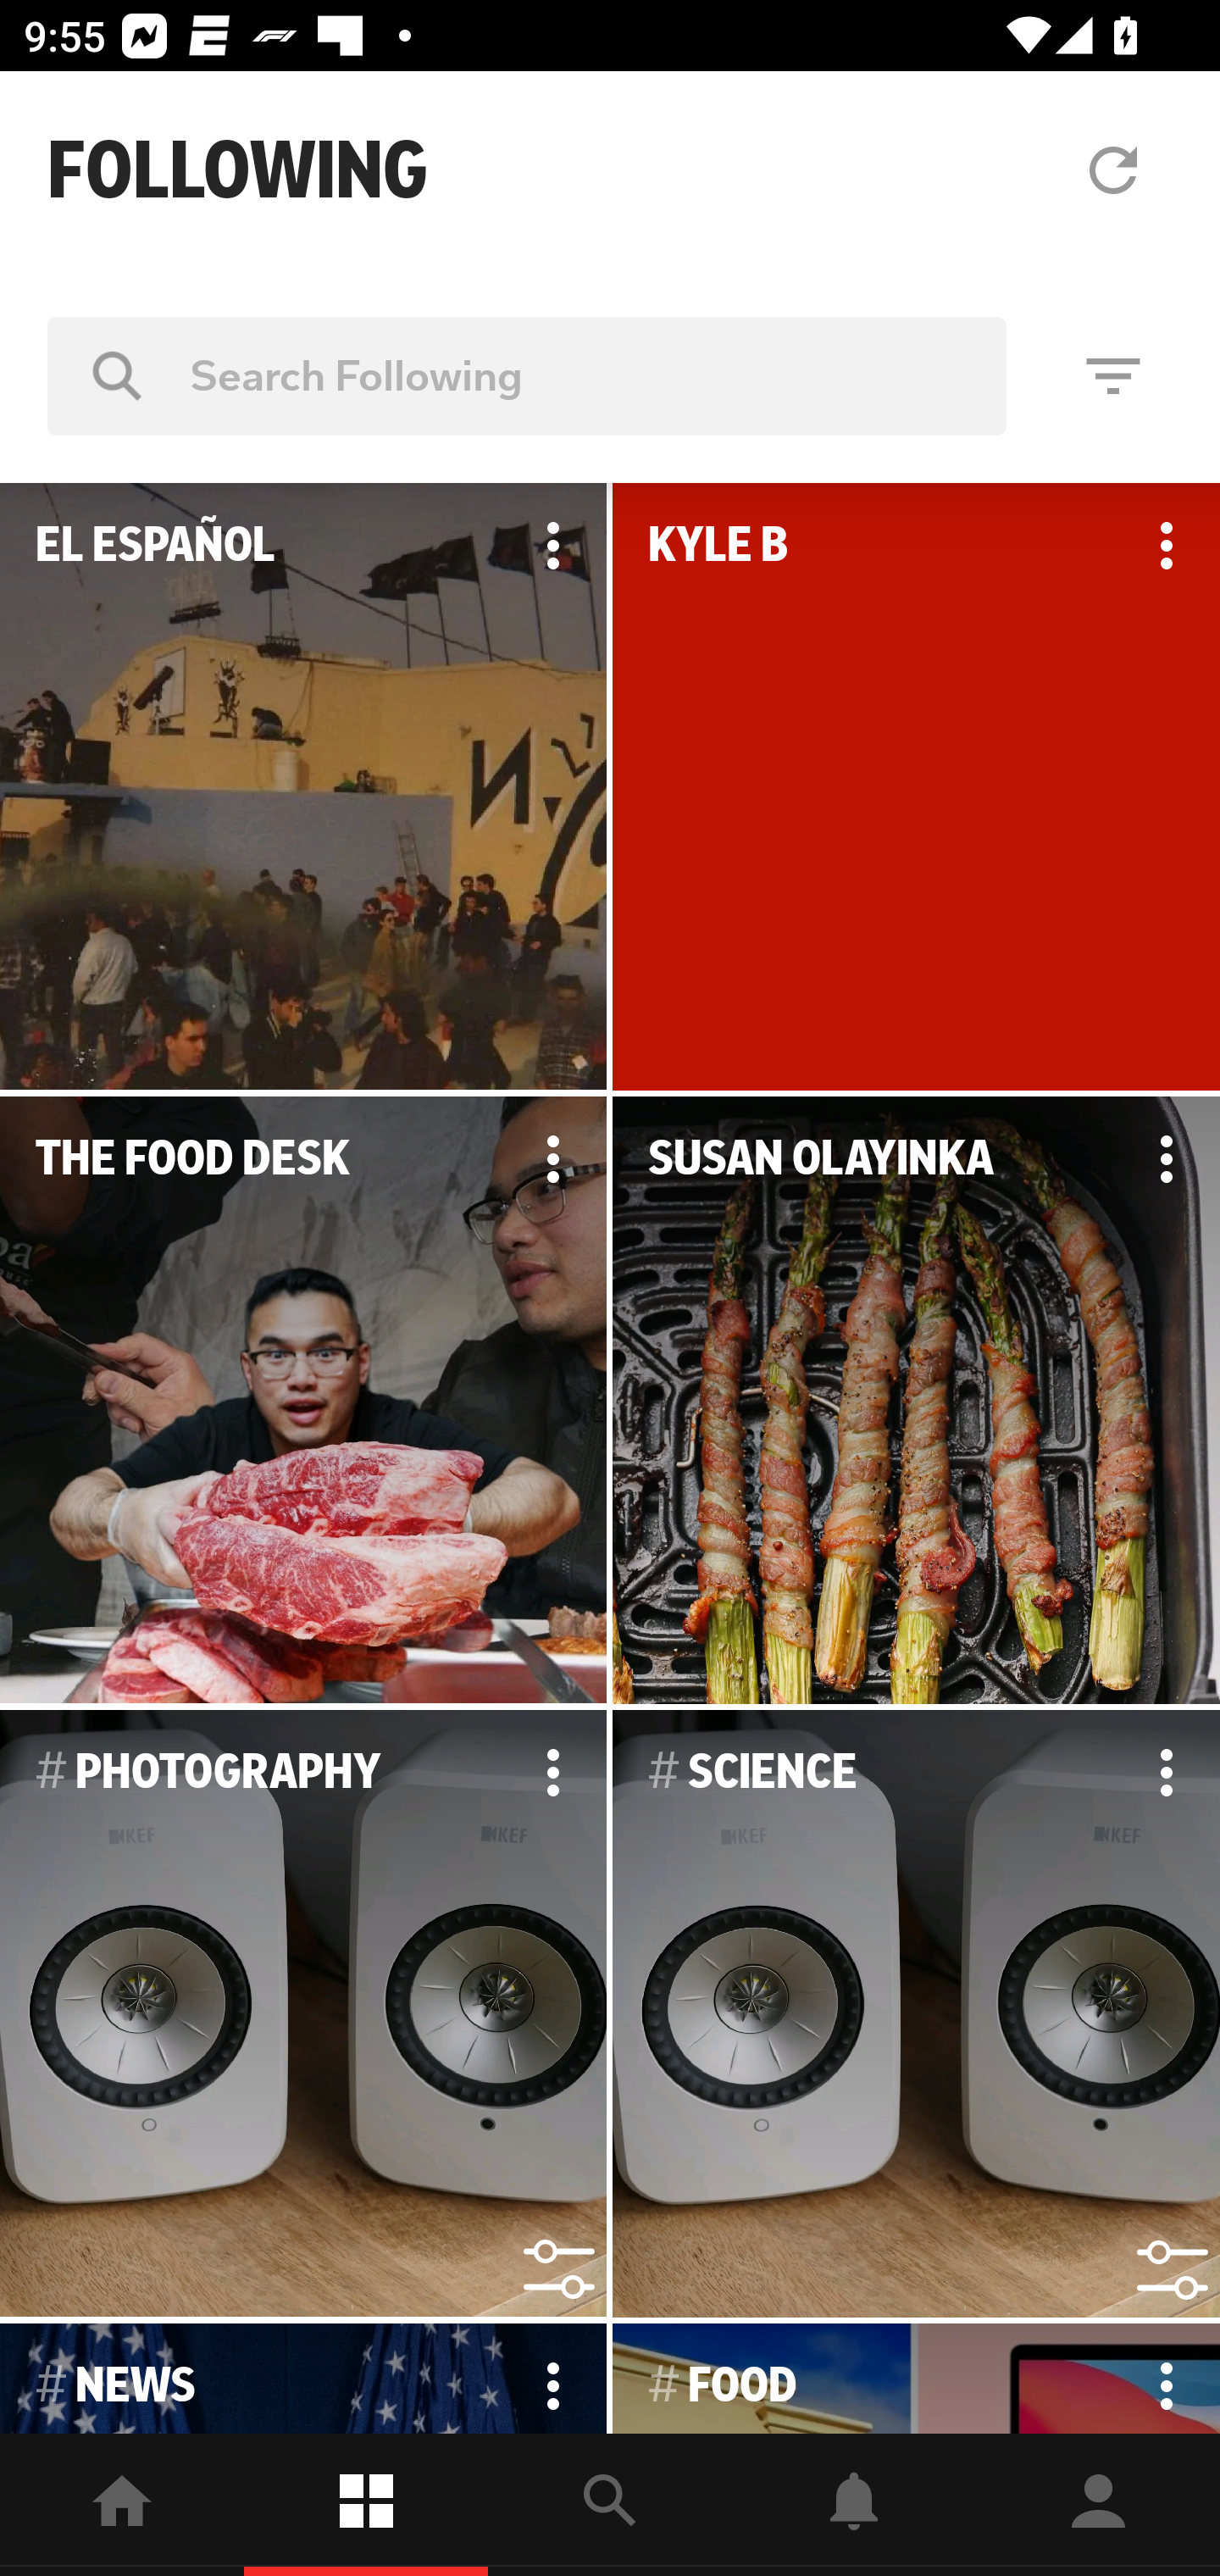  Describe the element at coordinates (122, 2505) in the screenshot. I see `home` at that location.